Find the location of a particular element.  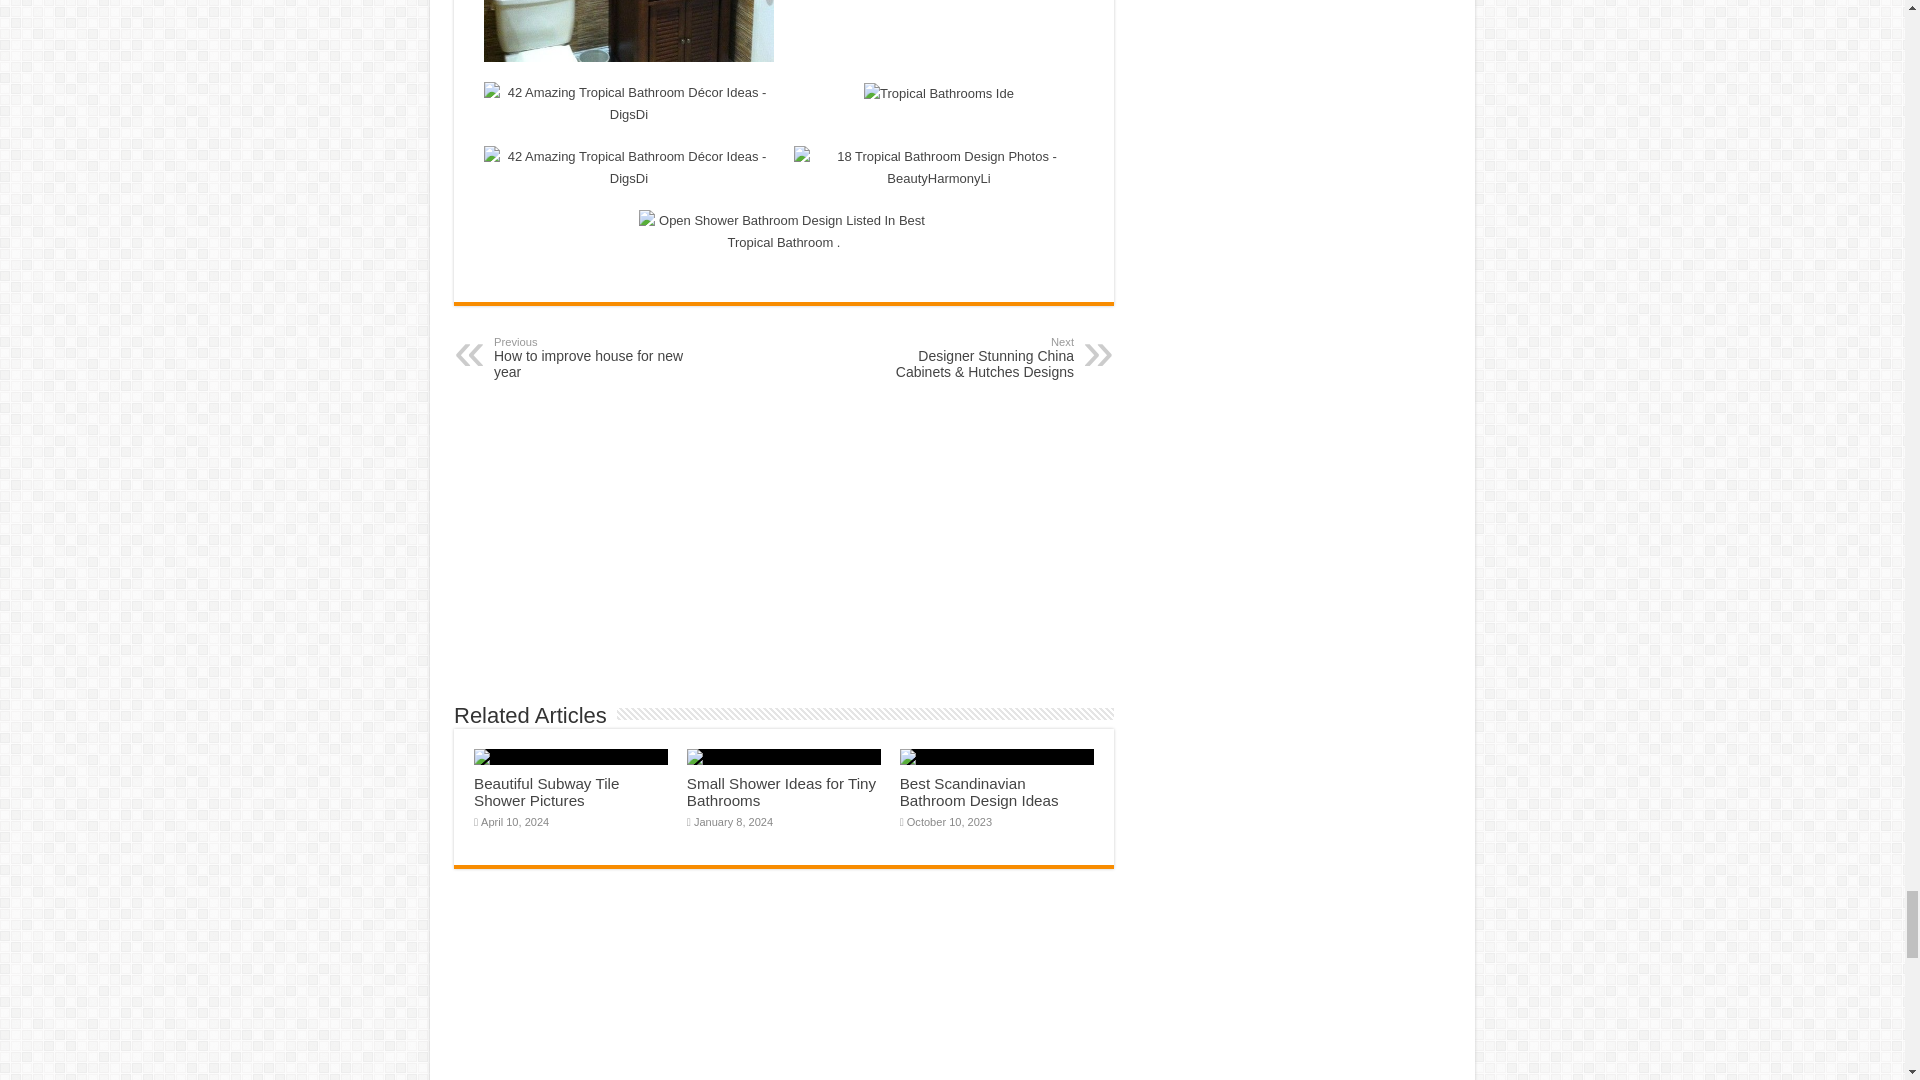

Small Shower Ideas for Tiny Bathrooms is located at coordinates (546, 792).